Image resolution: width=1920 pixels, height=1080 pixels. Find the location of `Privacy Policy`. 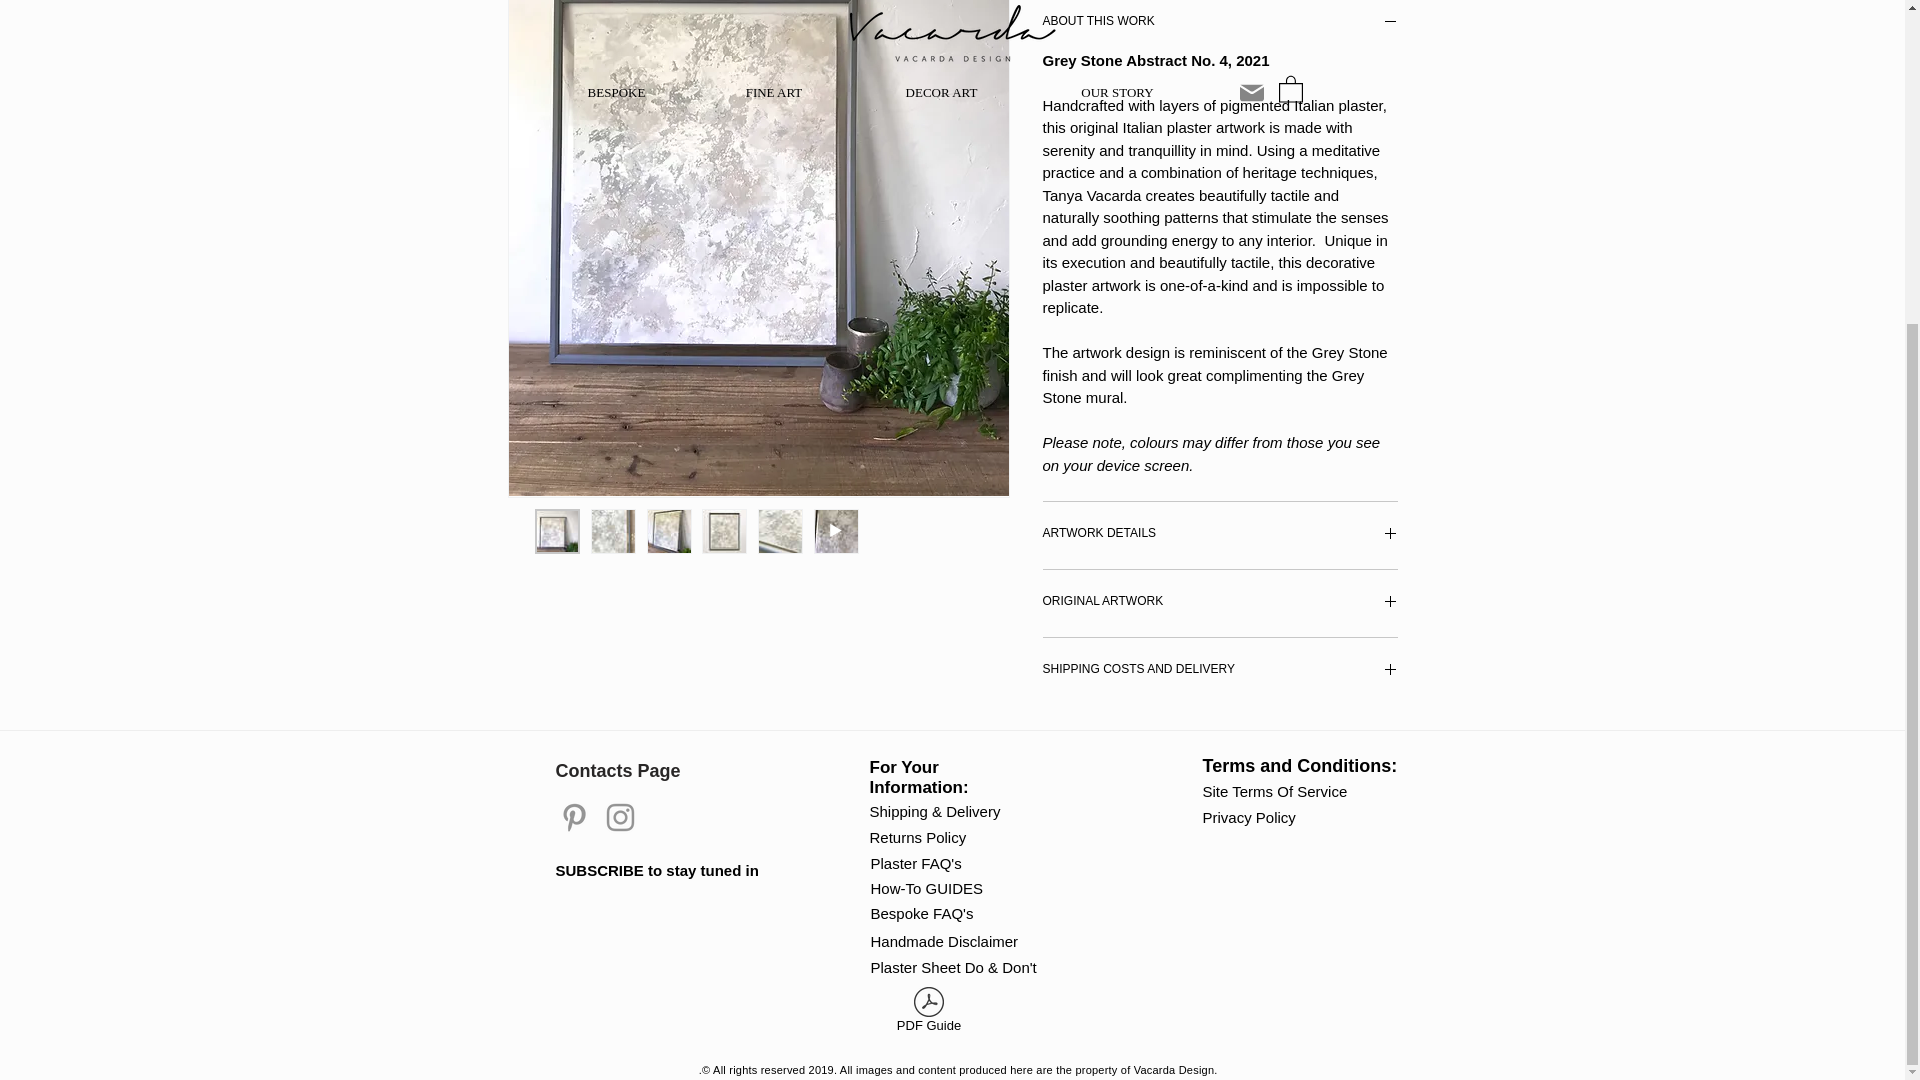

Privacy Policy is located at coordinates (1257, 816).